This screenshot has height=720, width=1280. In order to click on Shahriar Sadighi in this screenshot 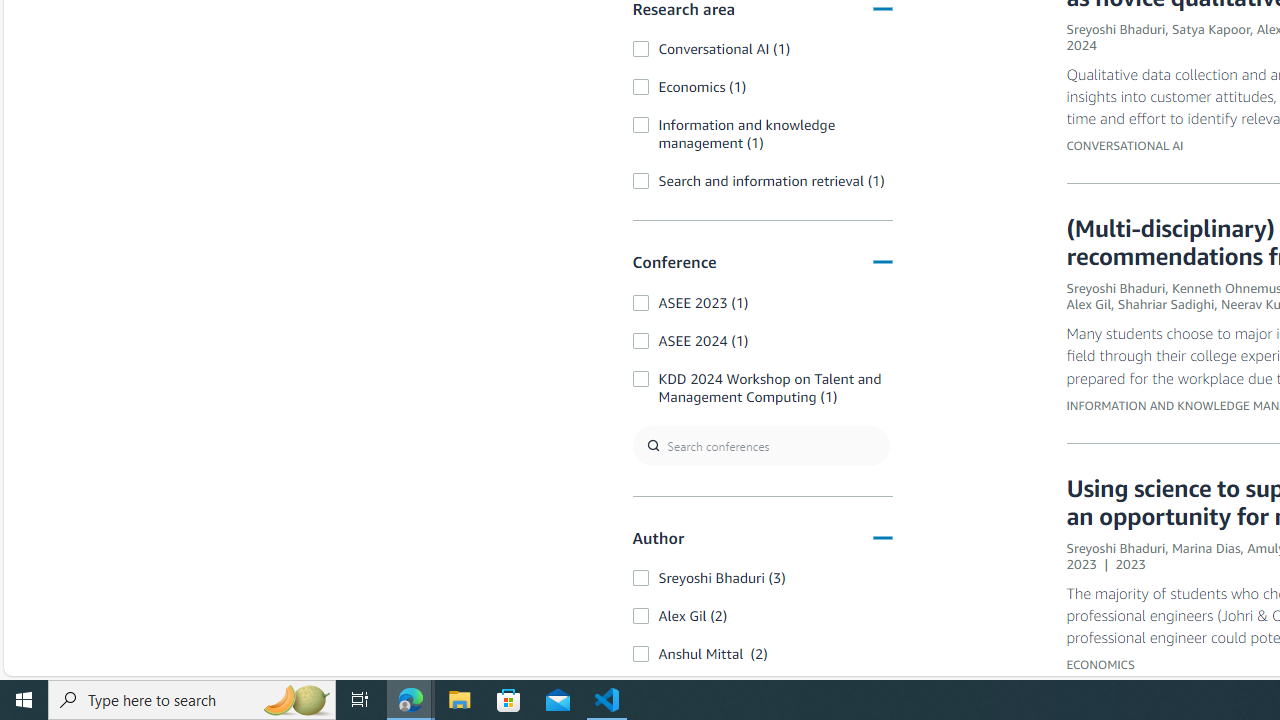, I will do `click(1166, 304)`.